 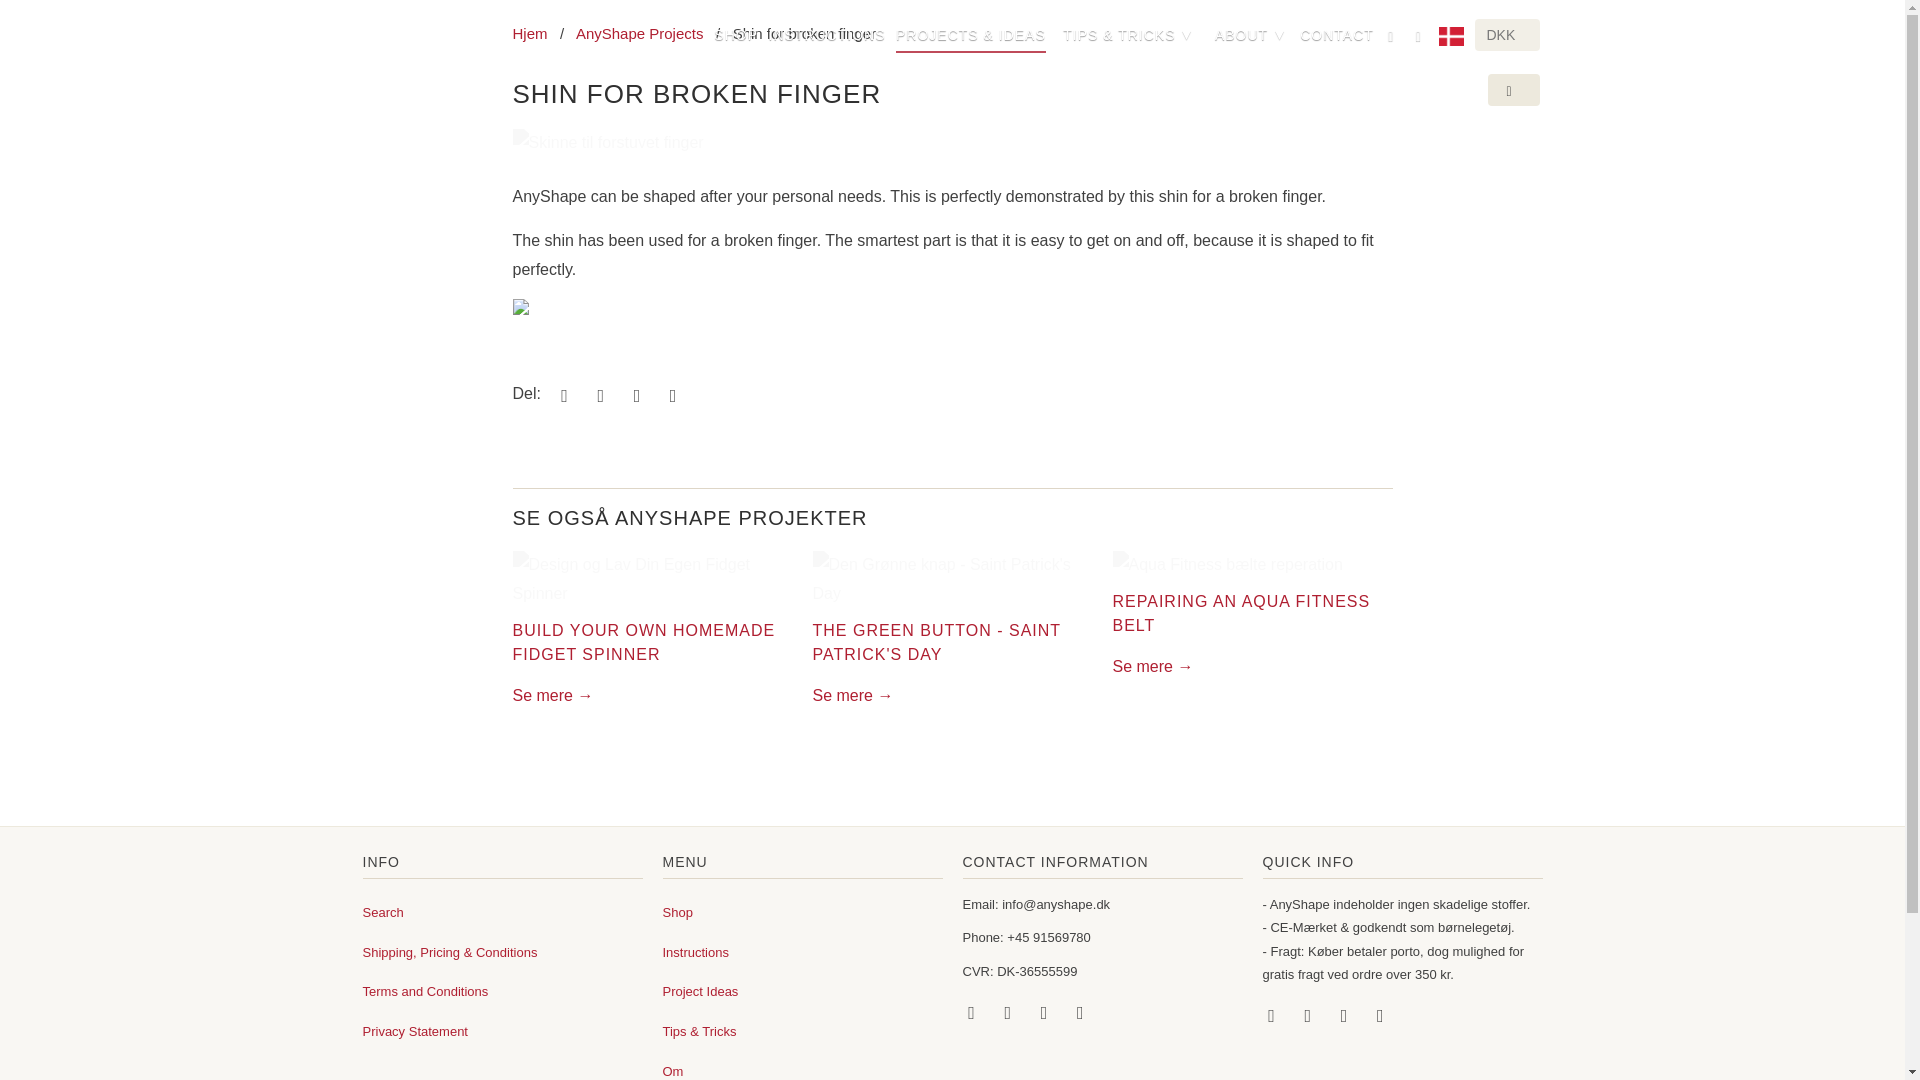 What do you see at coordinates (1252, 564) in the screenshot?
I see `Repairing an Aqua Fitness belt` at bounding box center [1252, 564].